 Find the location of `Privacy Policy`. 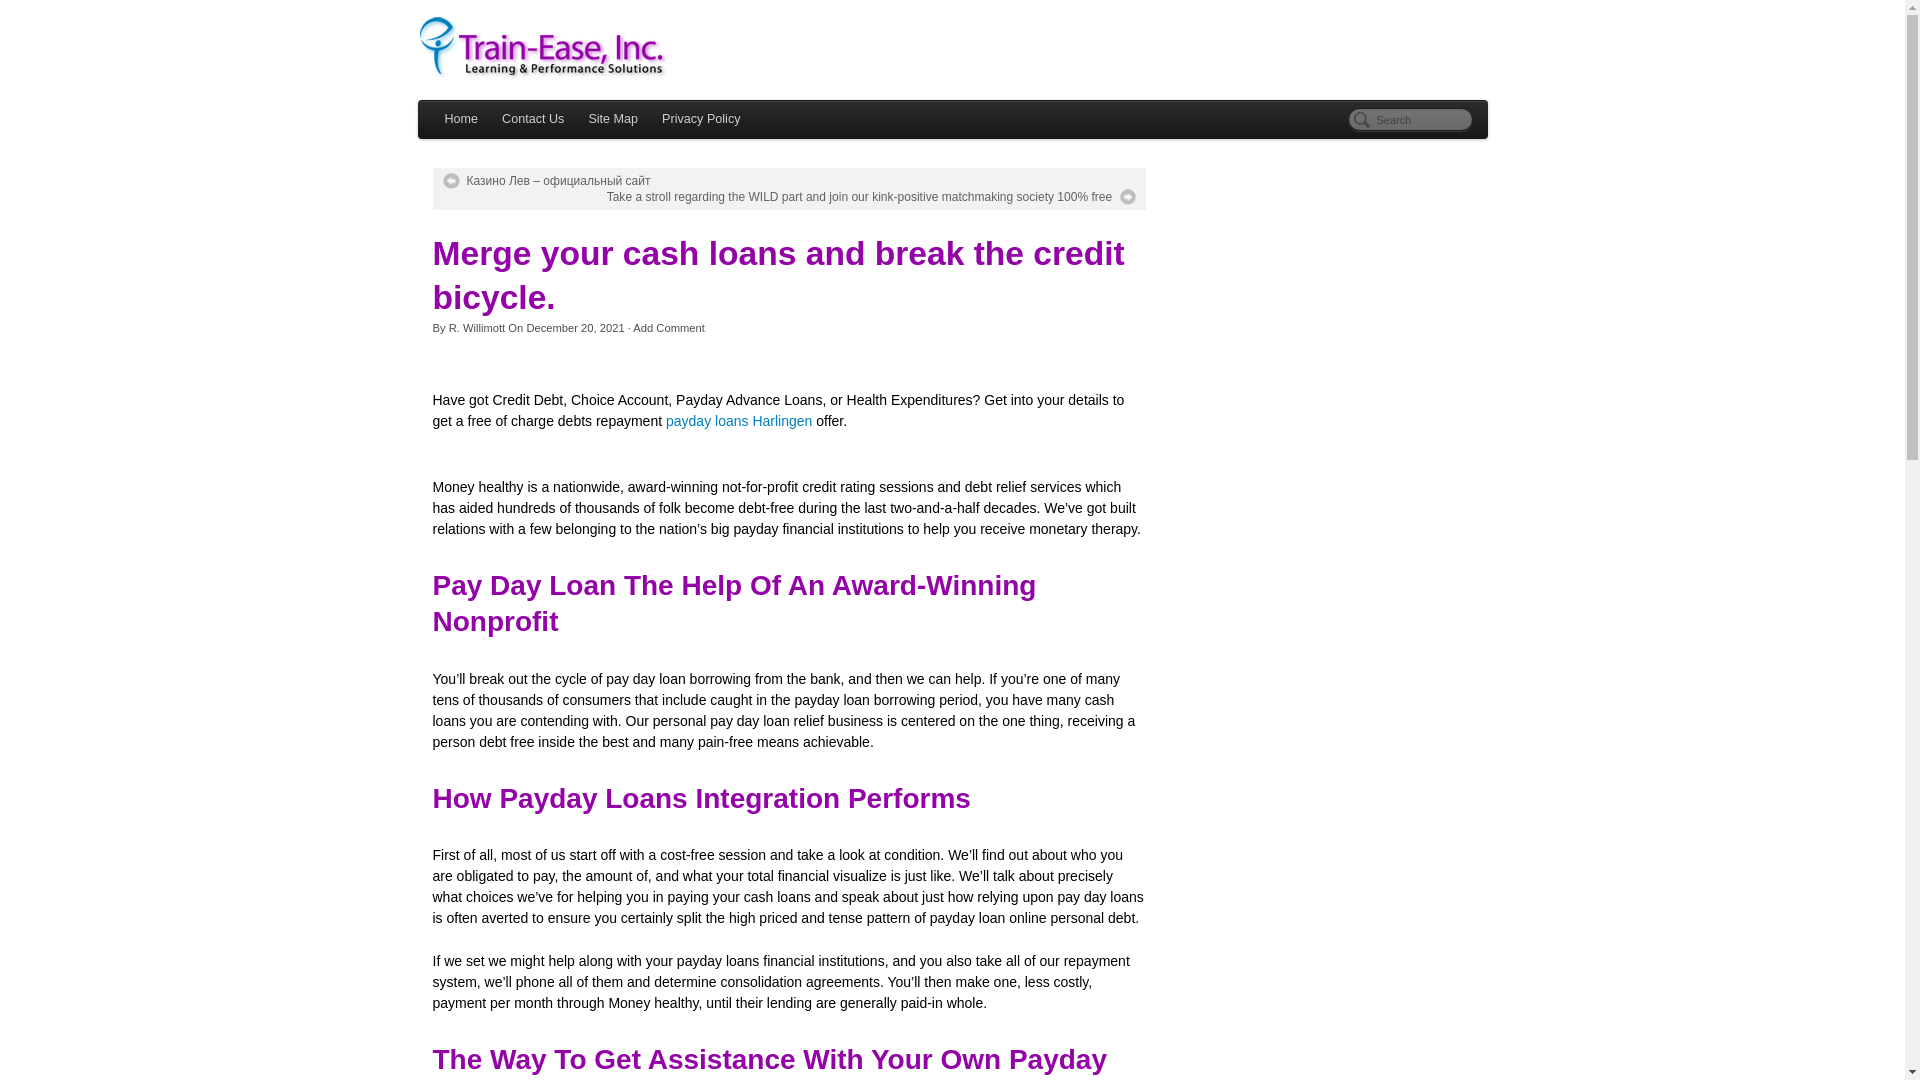

Privacy Policy is located at coordinates (701, 120).